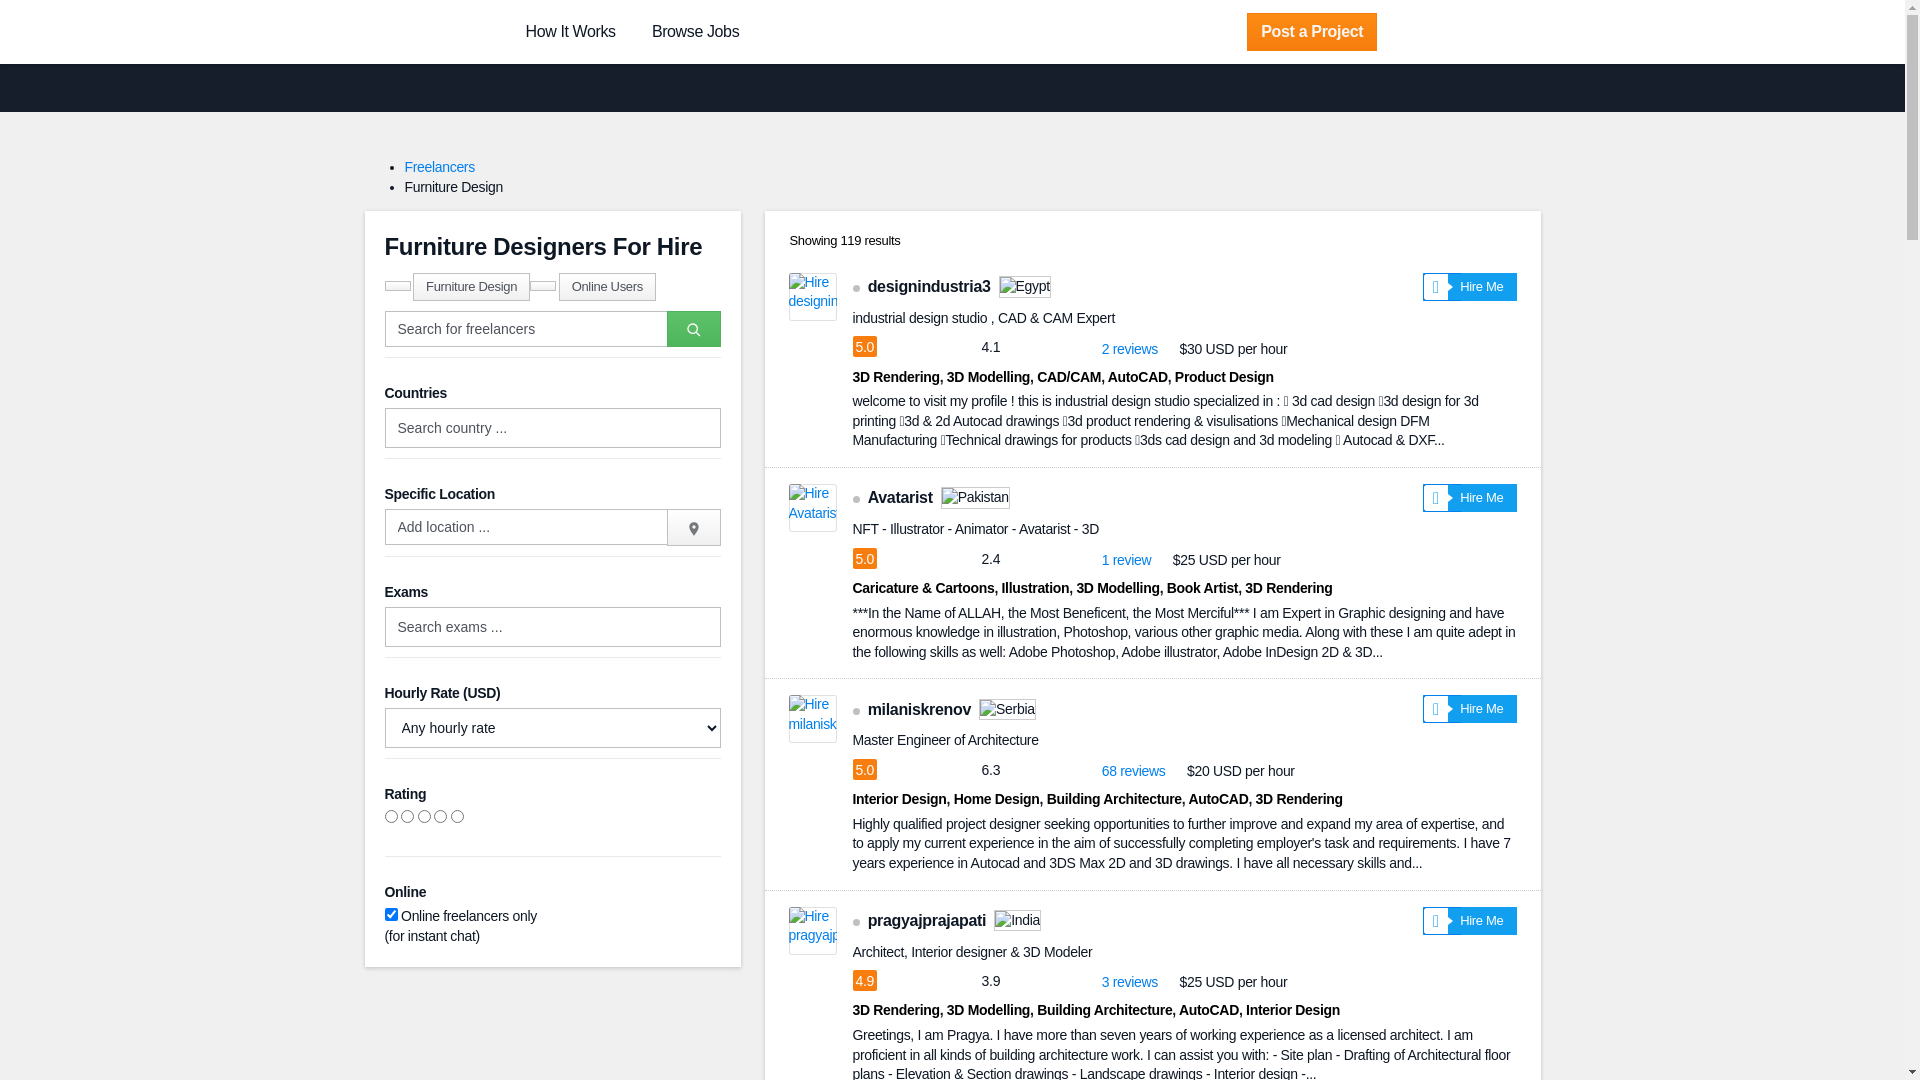 The image size is (1920, 1080). I want to click on Pakistan, so click(975, 498).